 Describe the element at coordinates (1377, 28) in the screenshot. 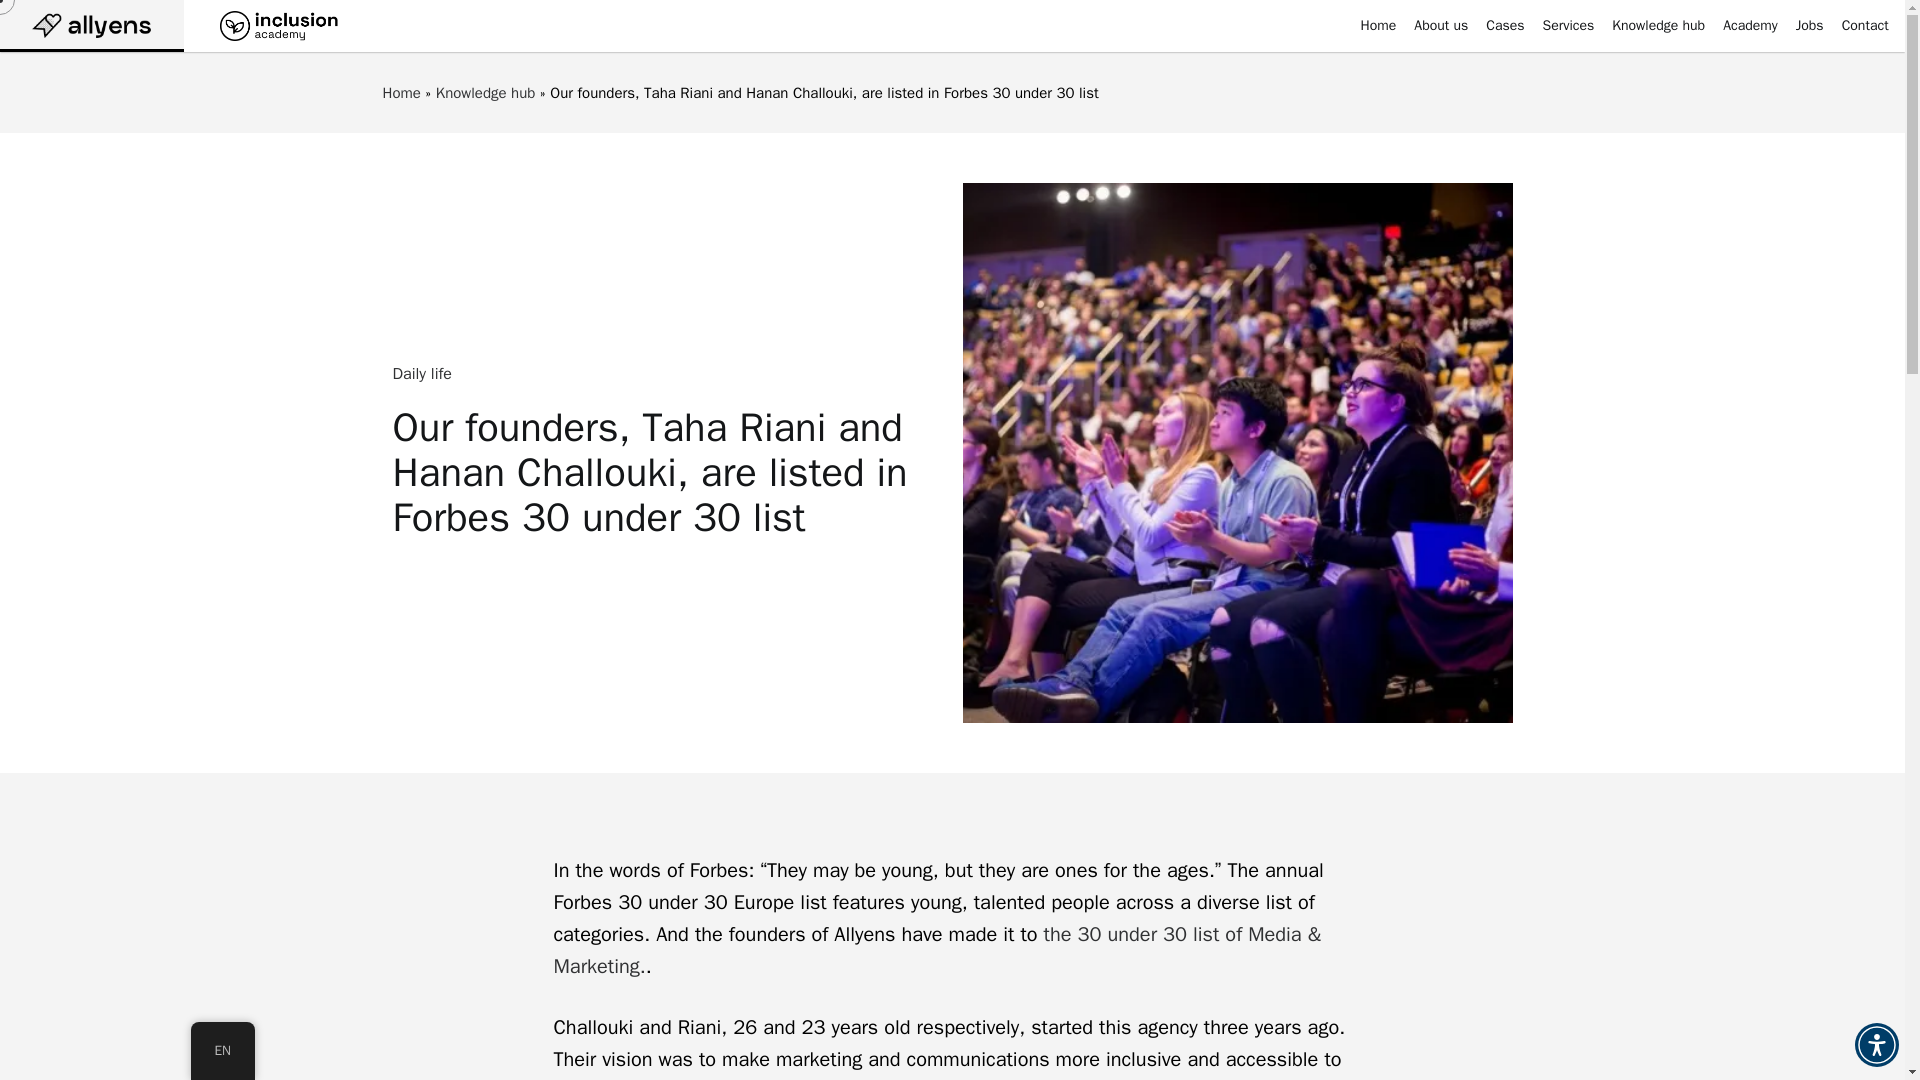

I see `Home` at that location.